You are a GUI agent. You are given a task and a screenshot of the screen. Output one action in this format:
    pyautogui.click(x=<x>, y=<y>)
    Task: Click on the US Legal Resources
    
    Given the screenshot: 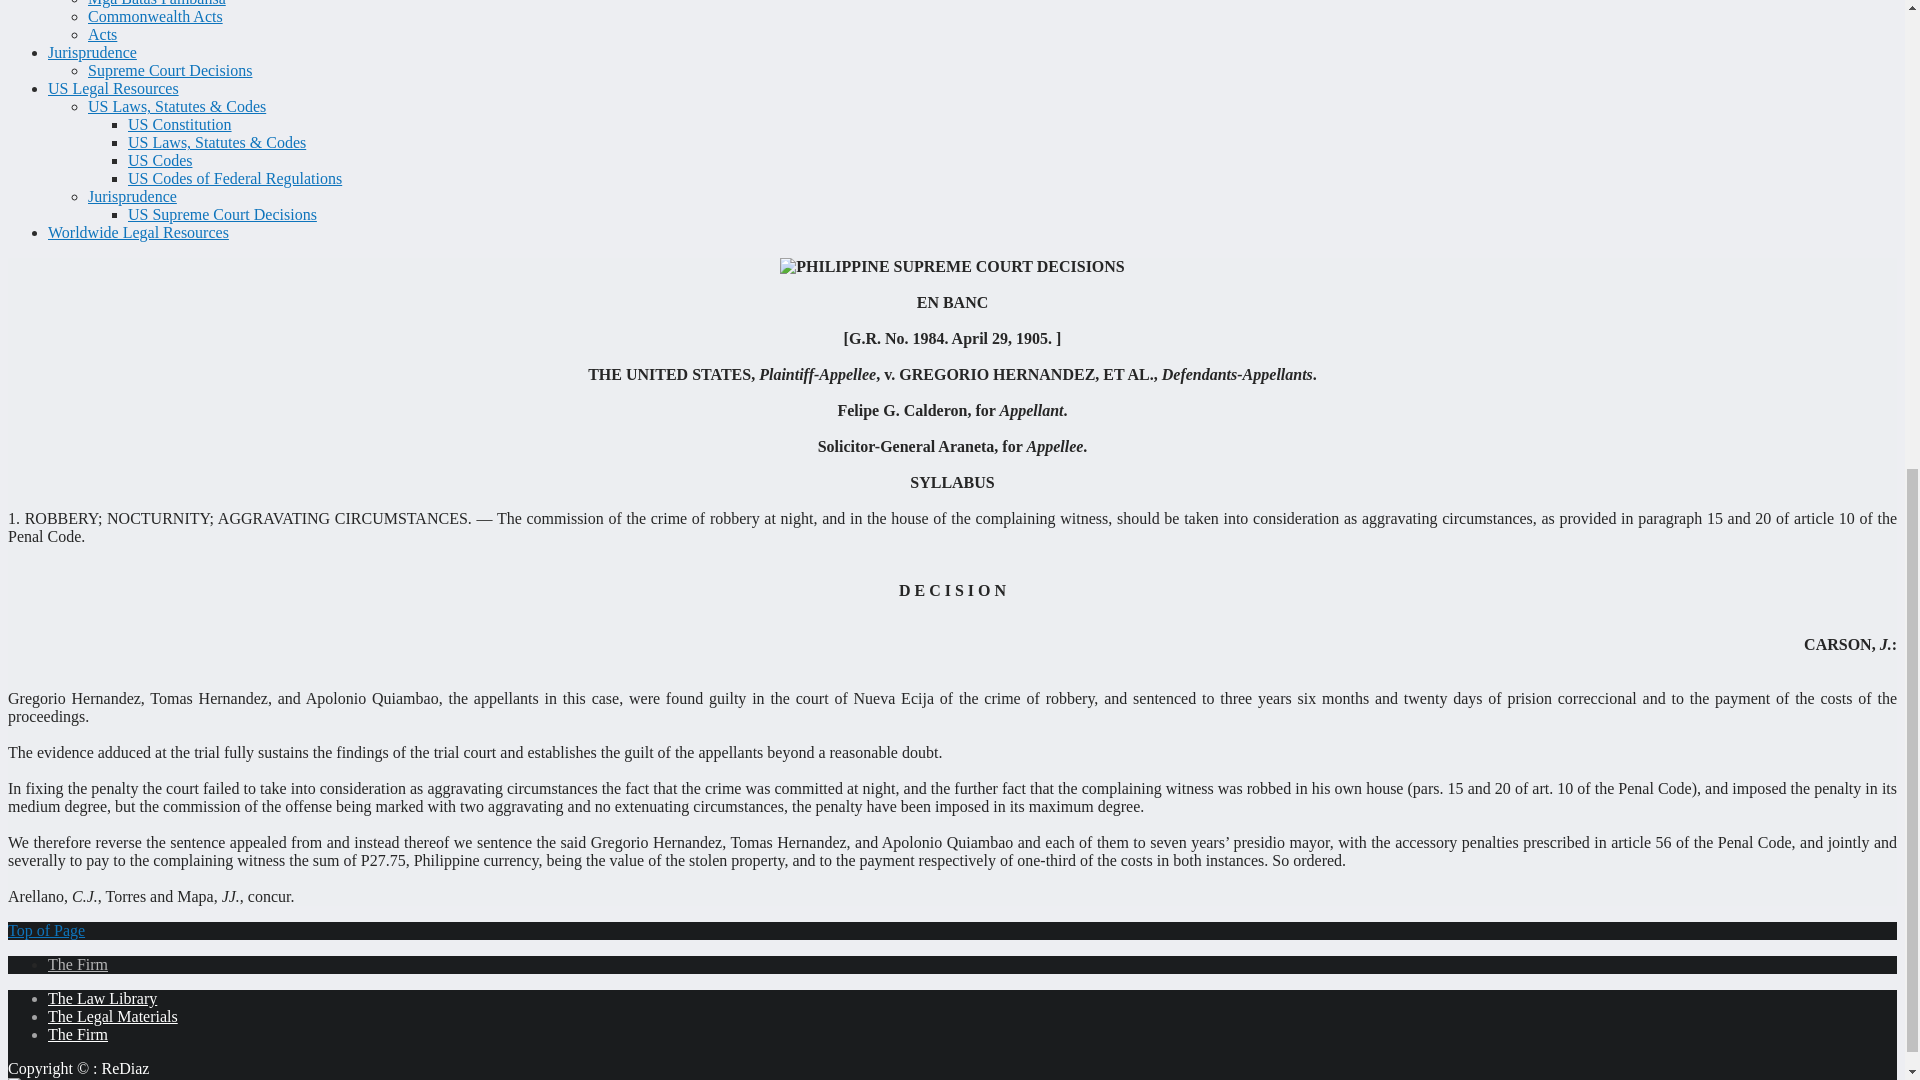 What is the action you would take?
    pyautogui.click(x=113, y=88)
    